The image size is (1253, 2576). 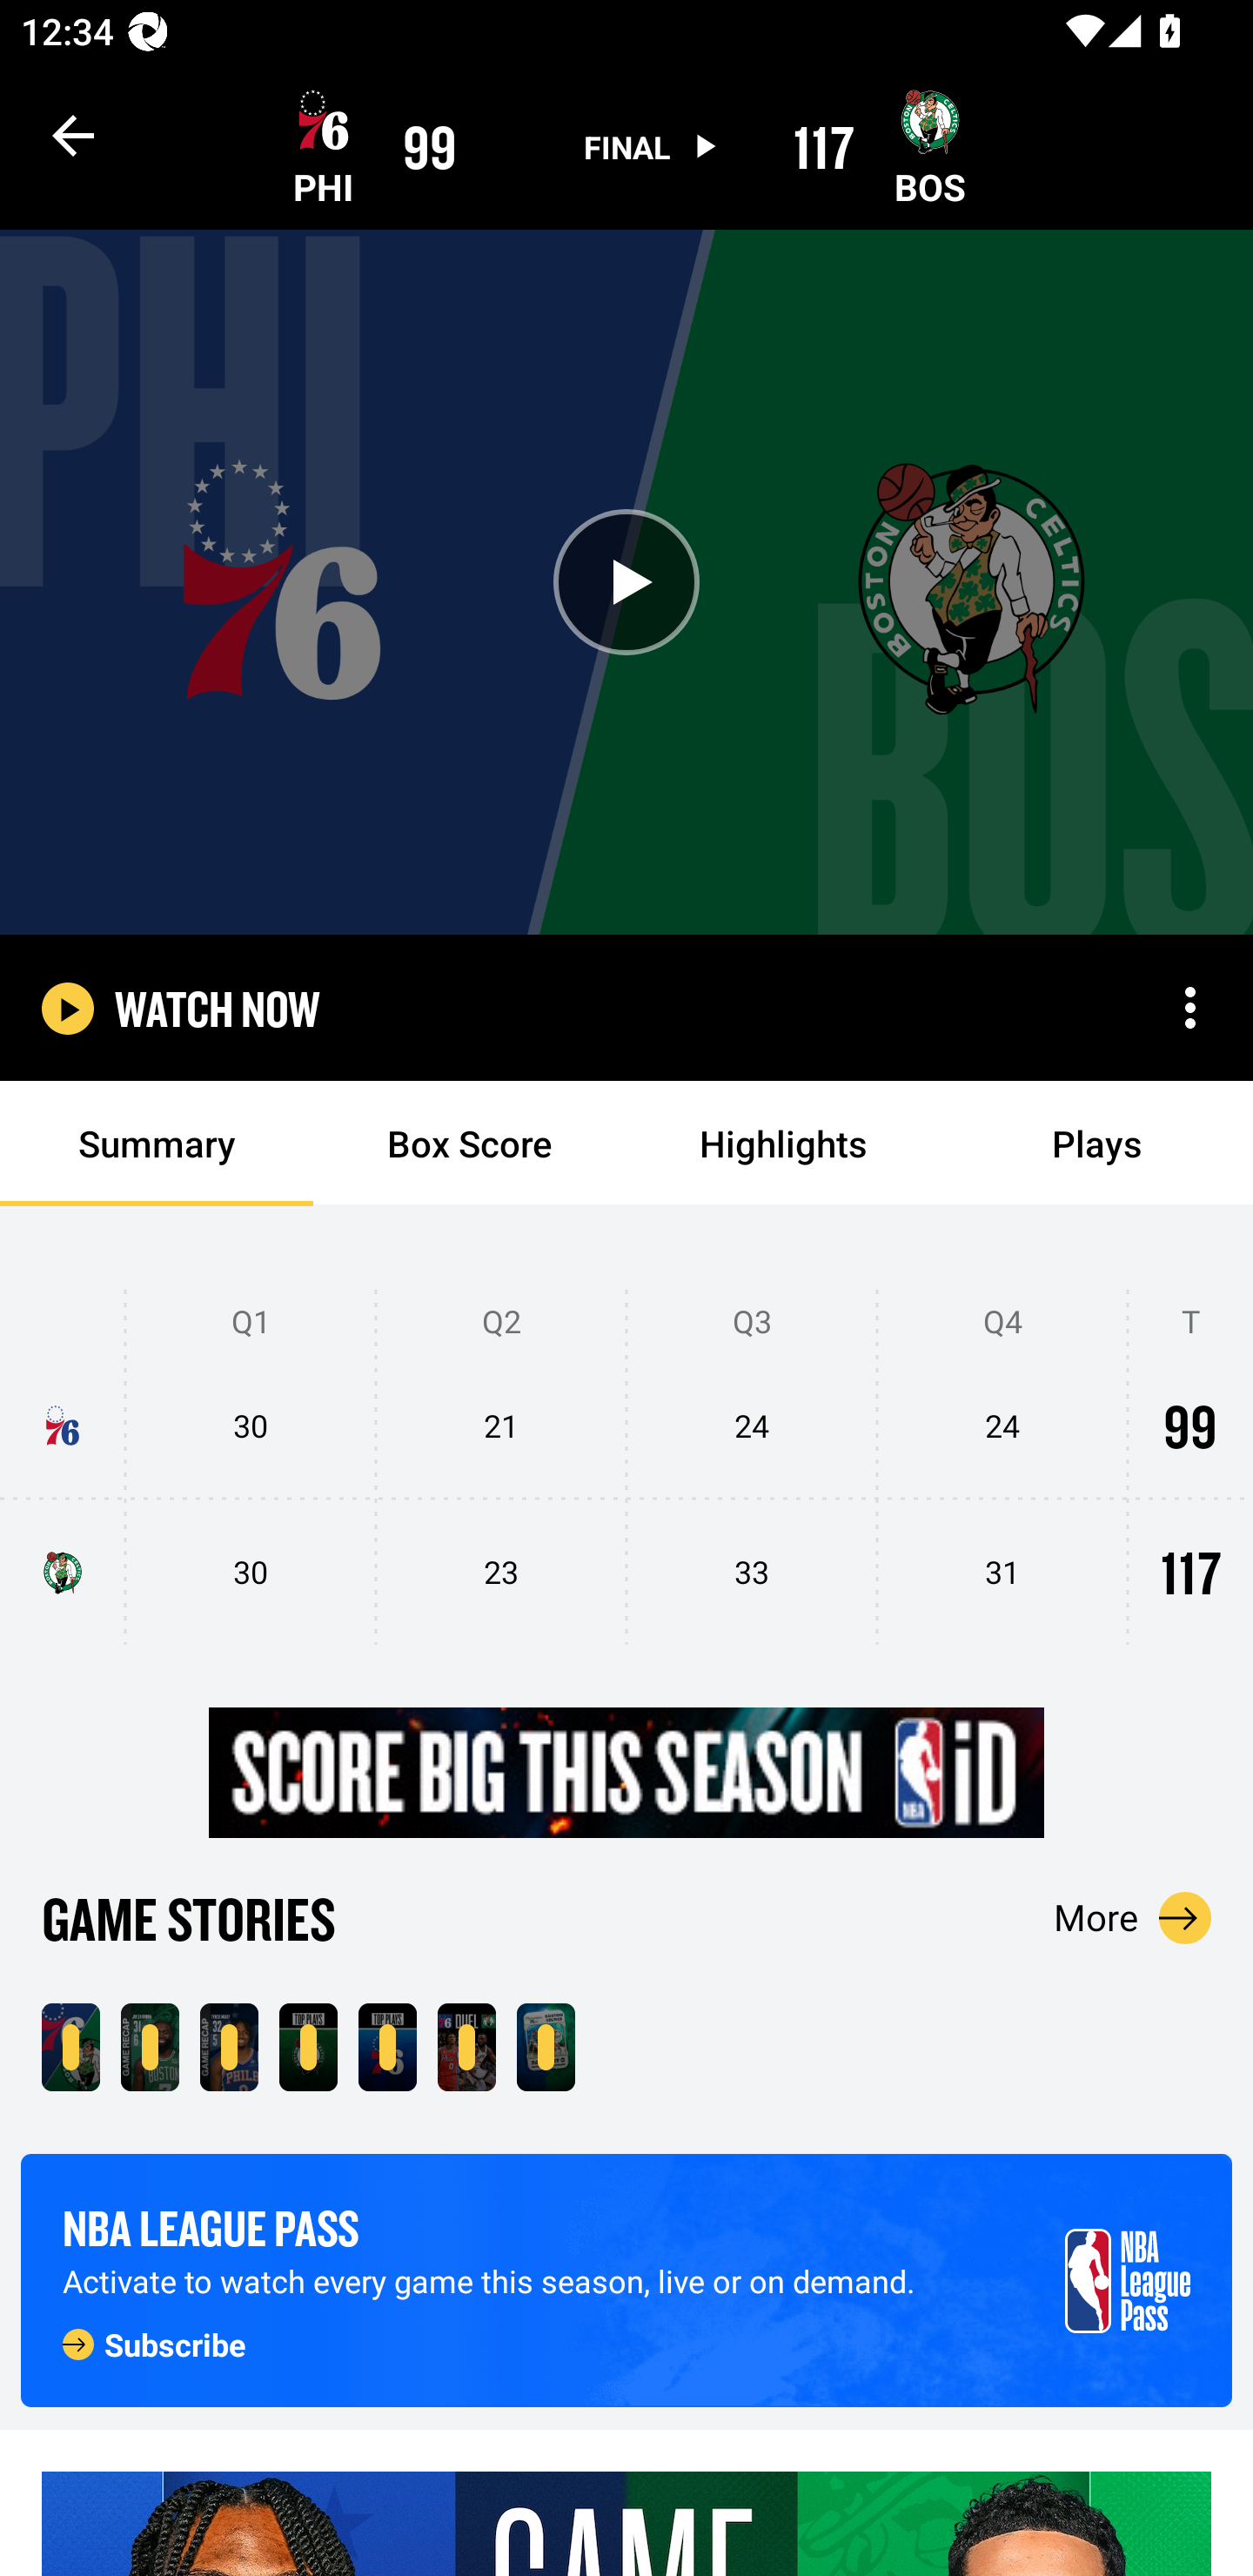 I want to click on WATCH NOW, so click(x=218, y=1008).